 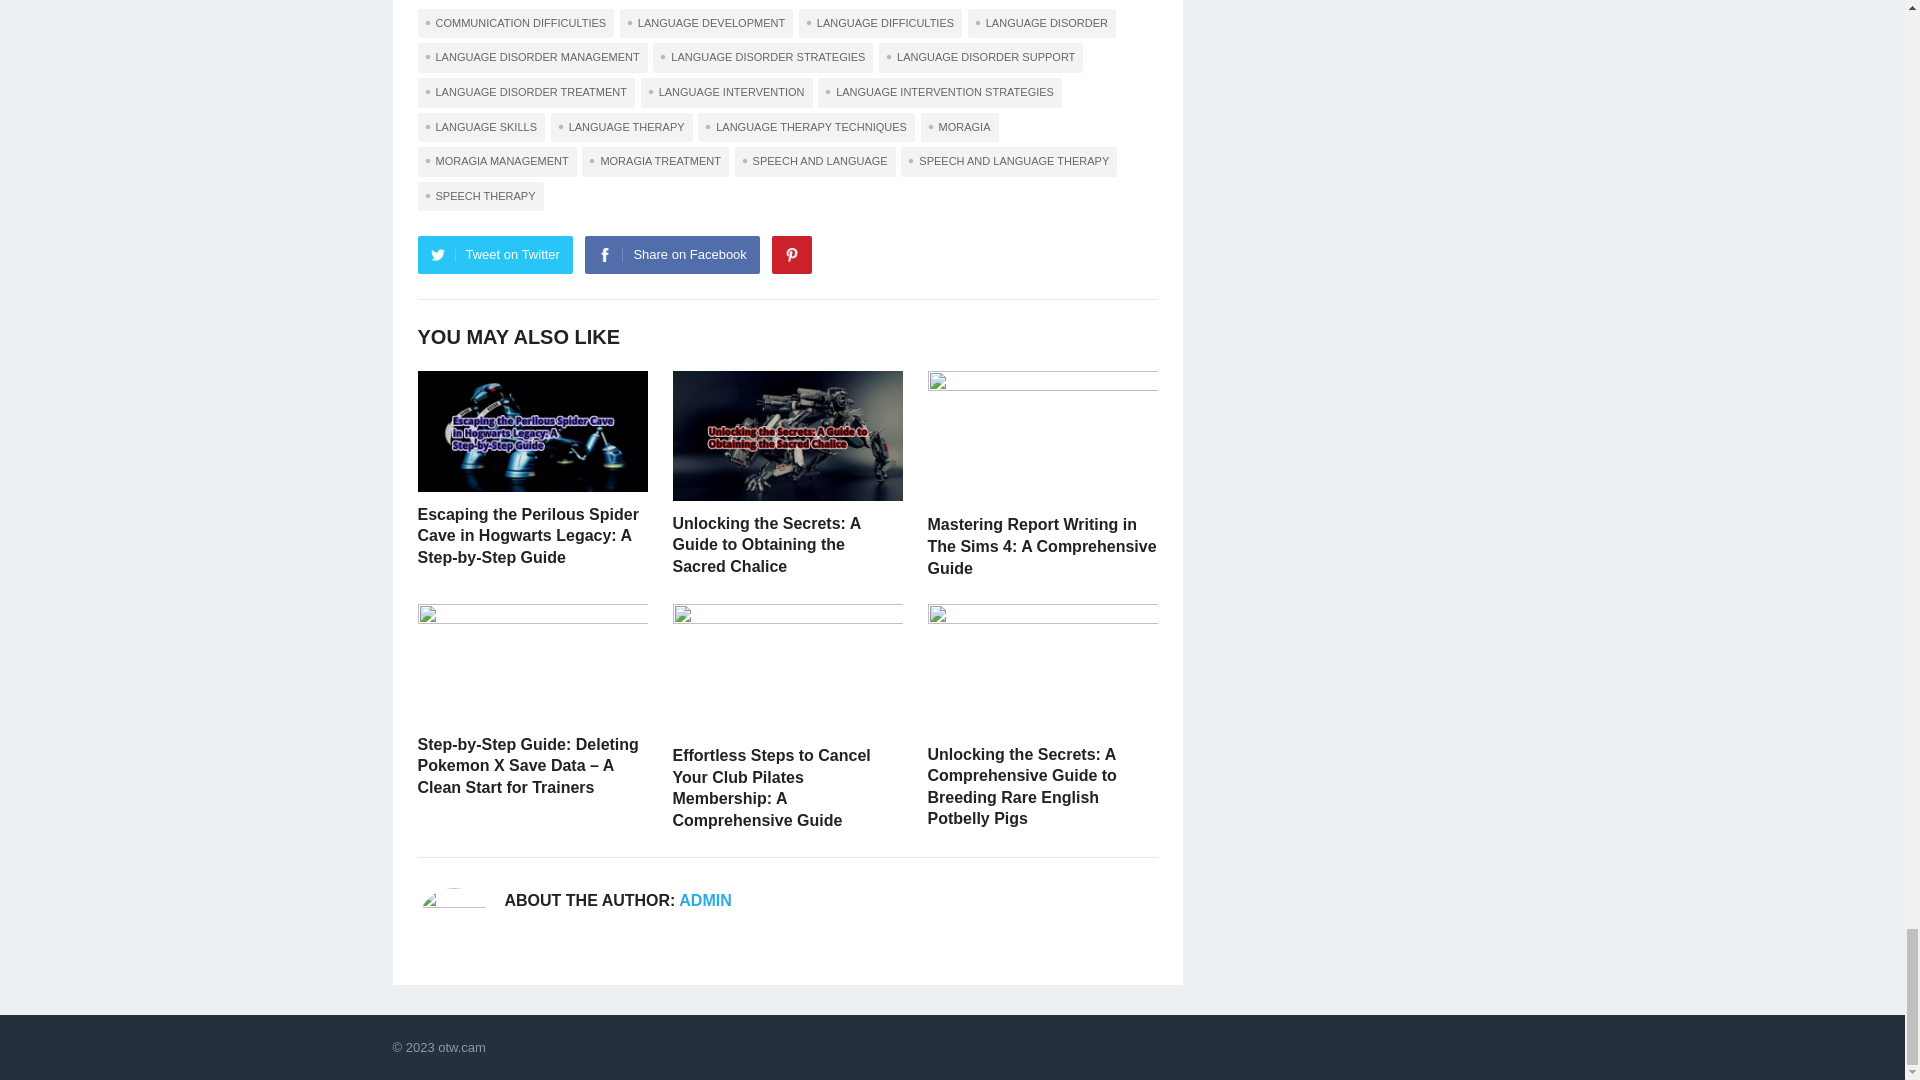 What do you see at coordinates (980, 58) in the screenshot?
I see `LANGUAGE DISORDER SUPPORT` at bounding box center [980, 58].